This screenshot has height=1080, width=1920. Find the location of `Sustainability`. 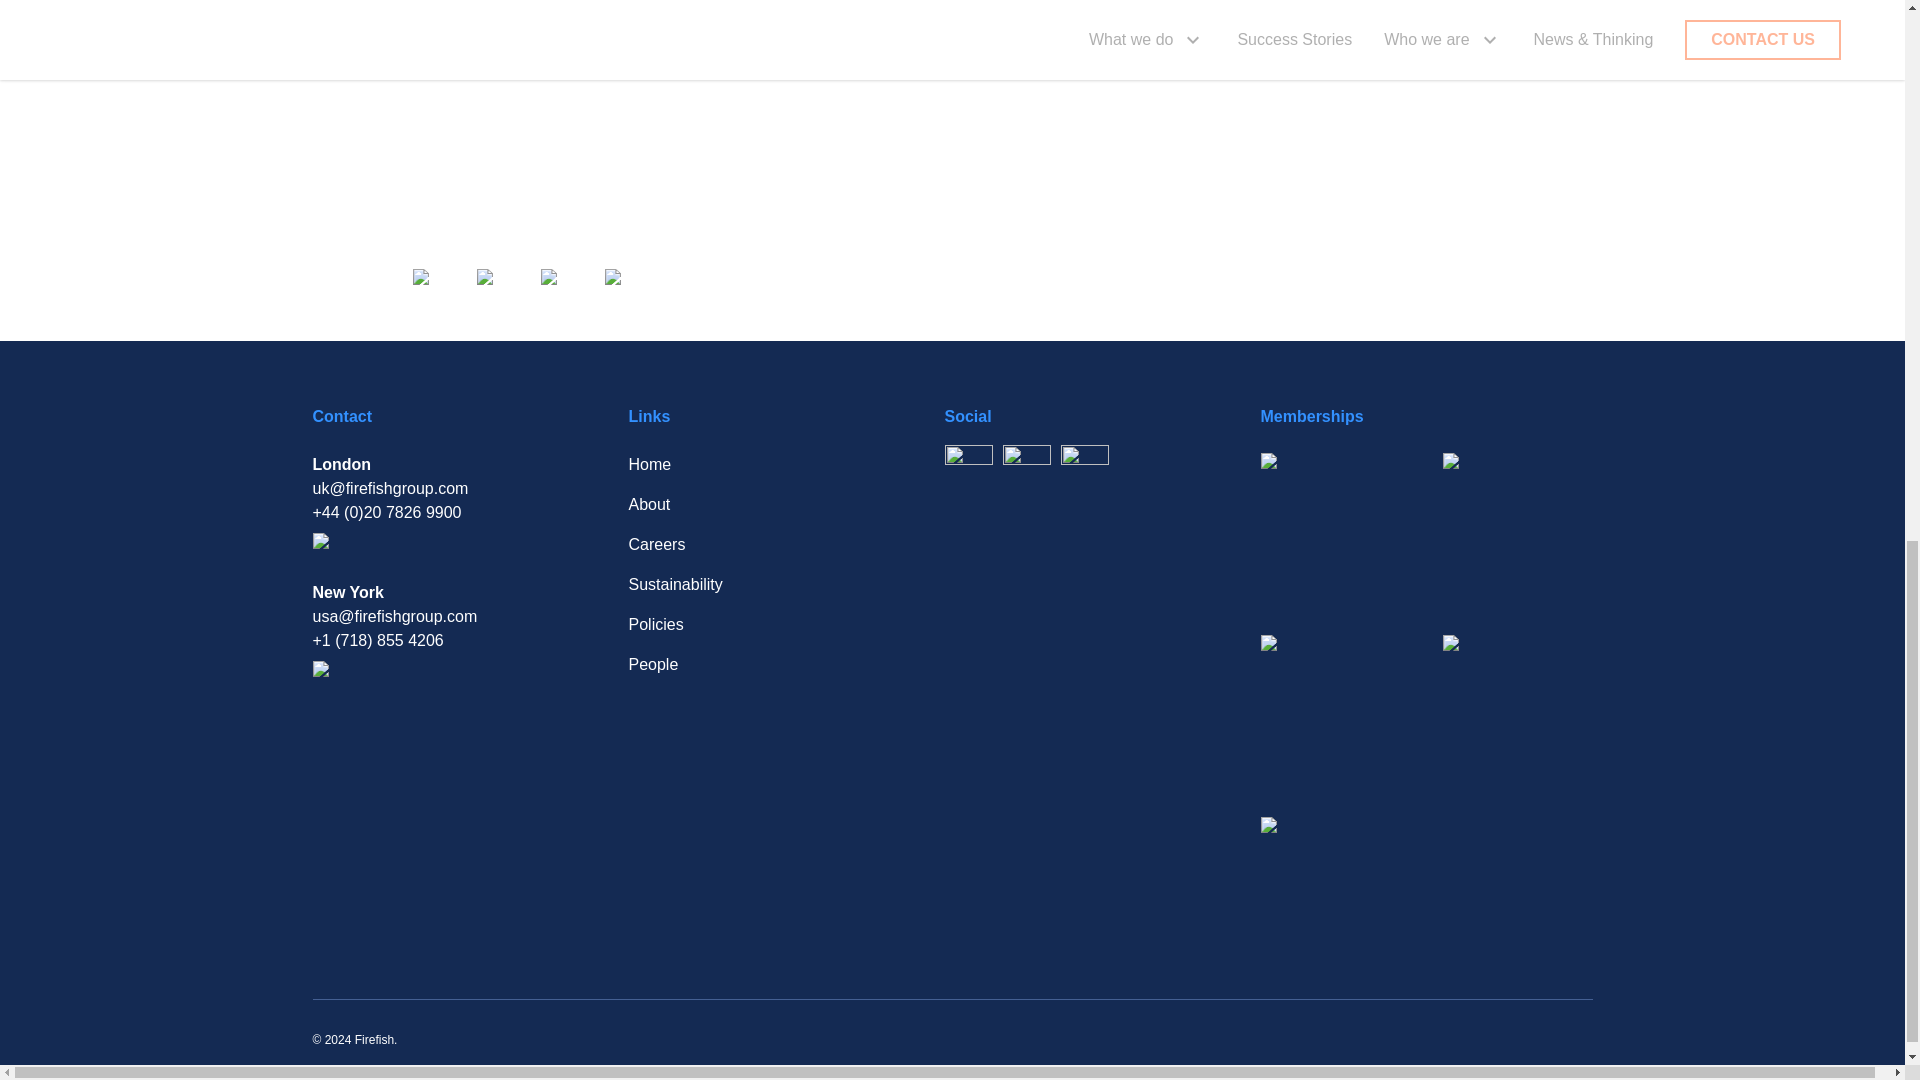

Sustainability is located at coordinates (757, 585).